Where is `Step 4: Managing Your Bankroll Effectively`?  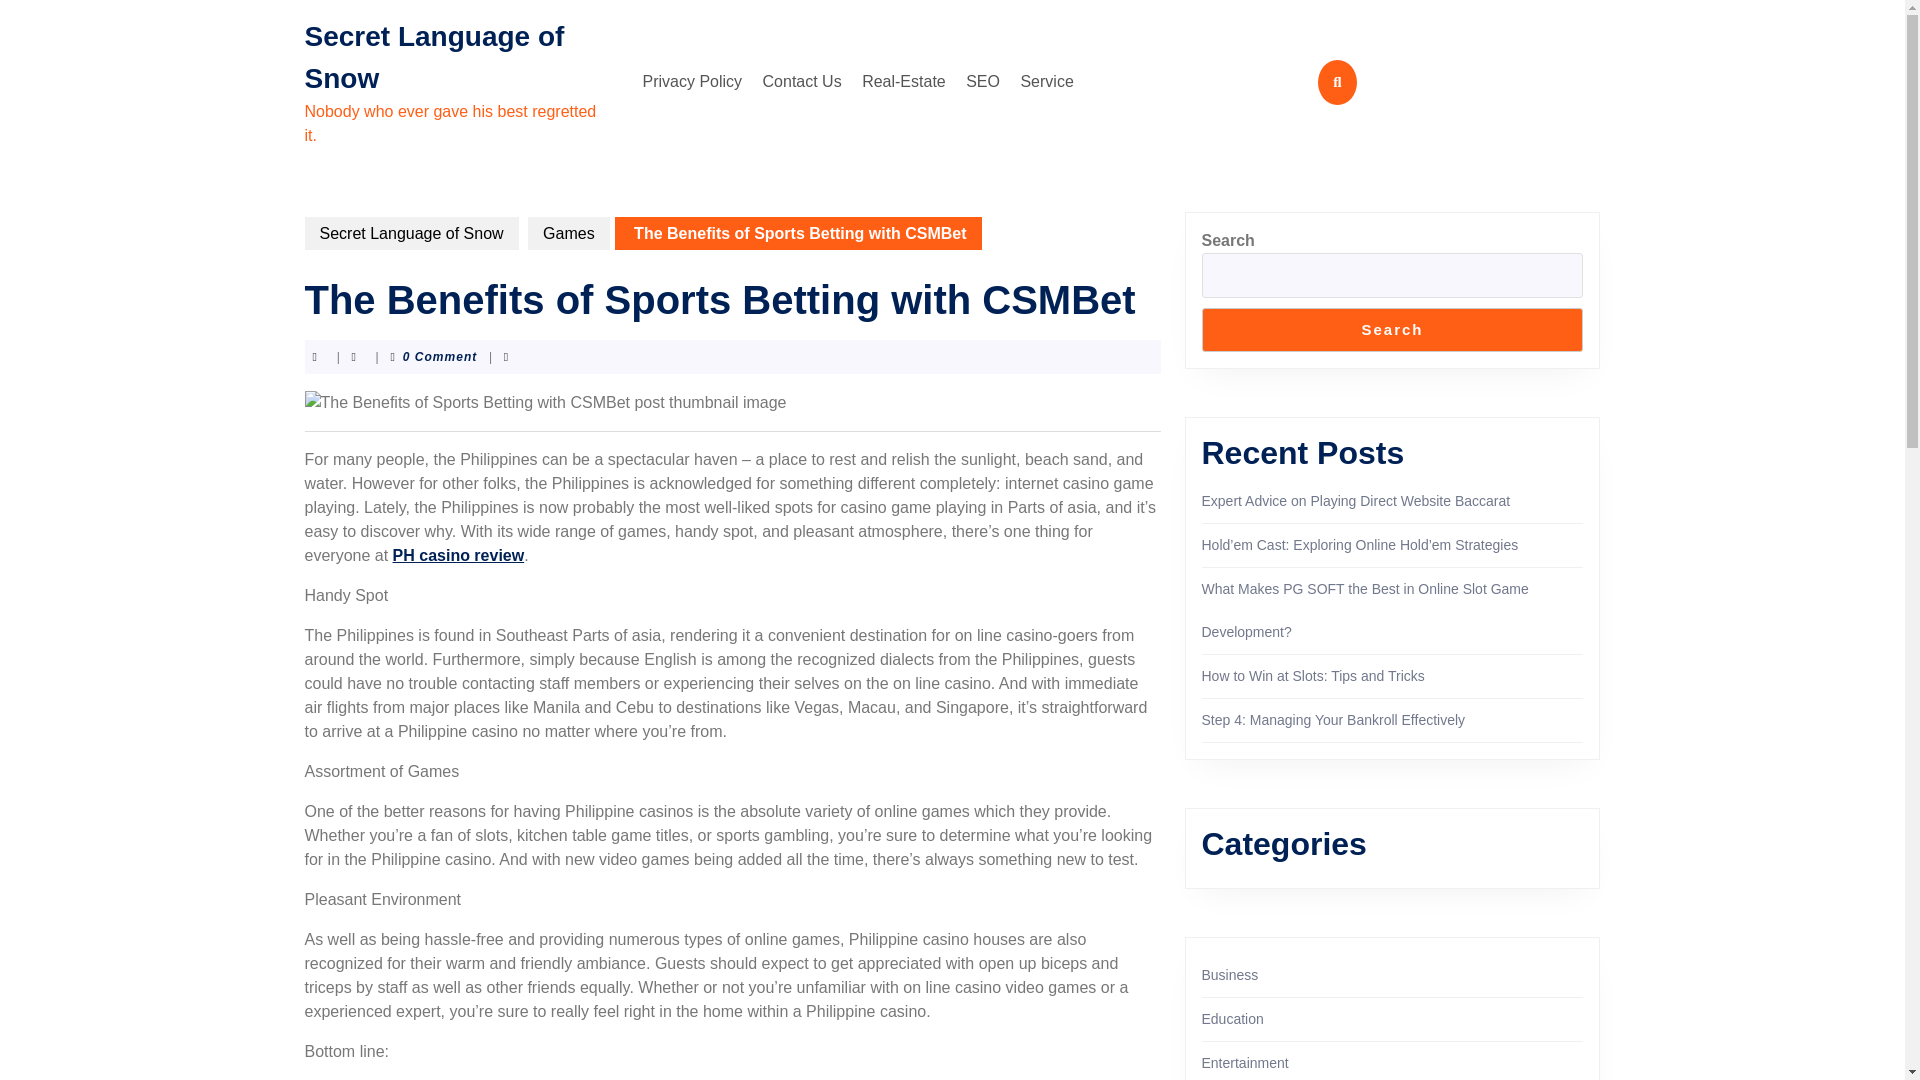
Step 4: Managing Your Bankroll Effectively is located at coordinates (1334, 719).